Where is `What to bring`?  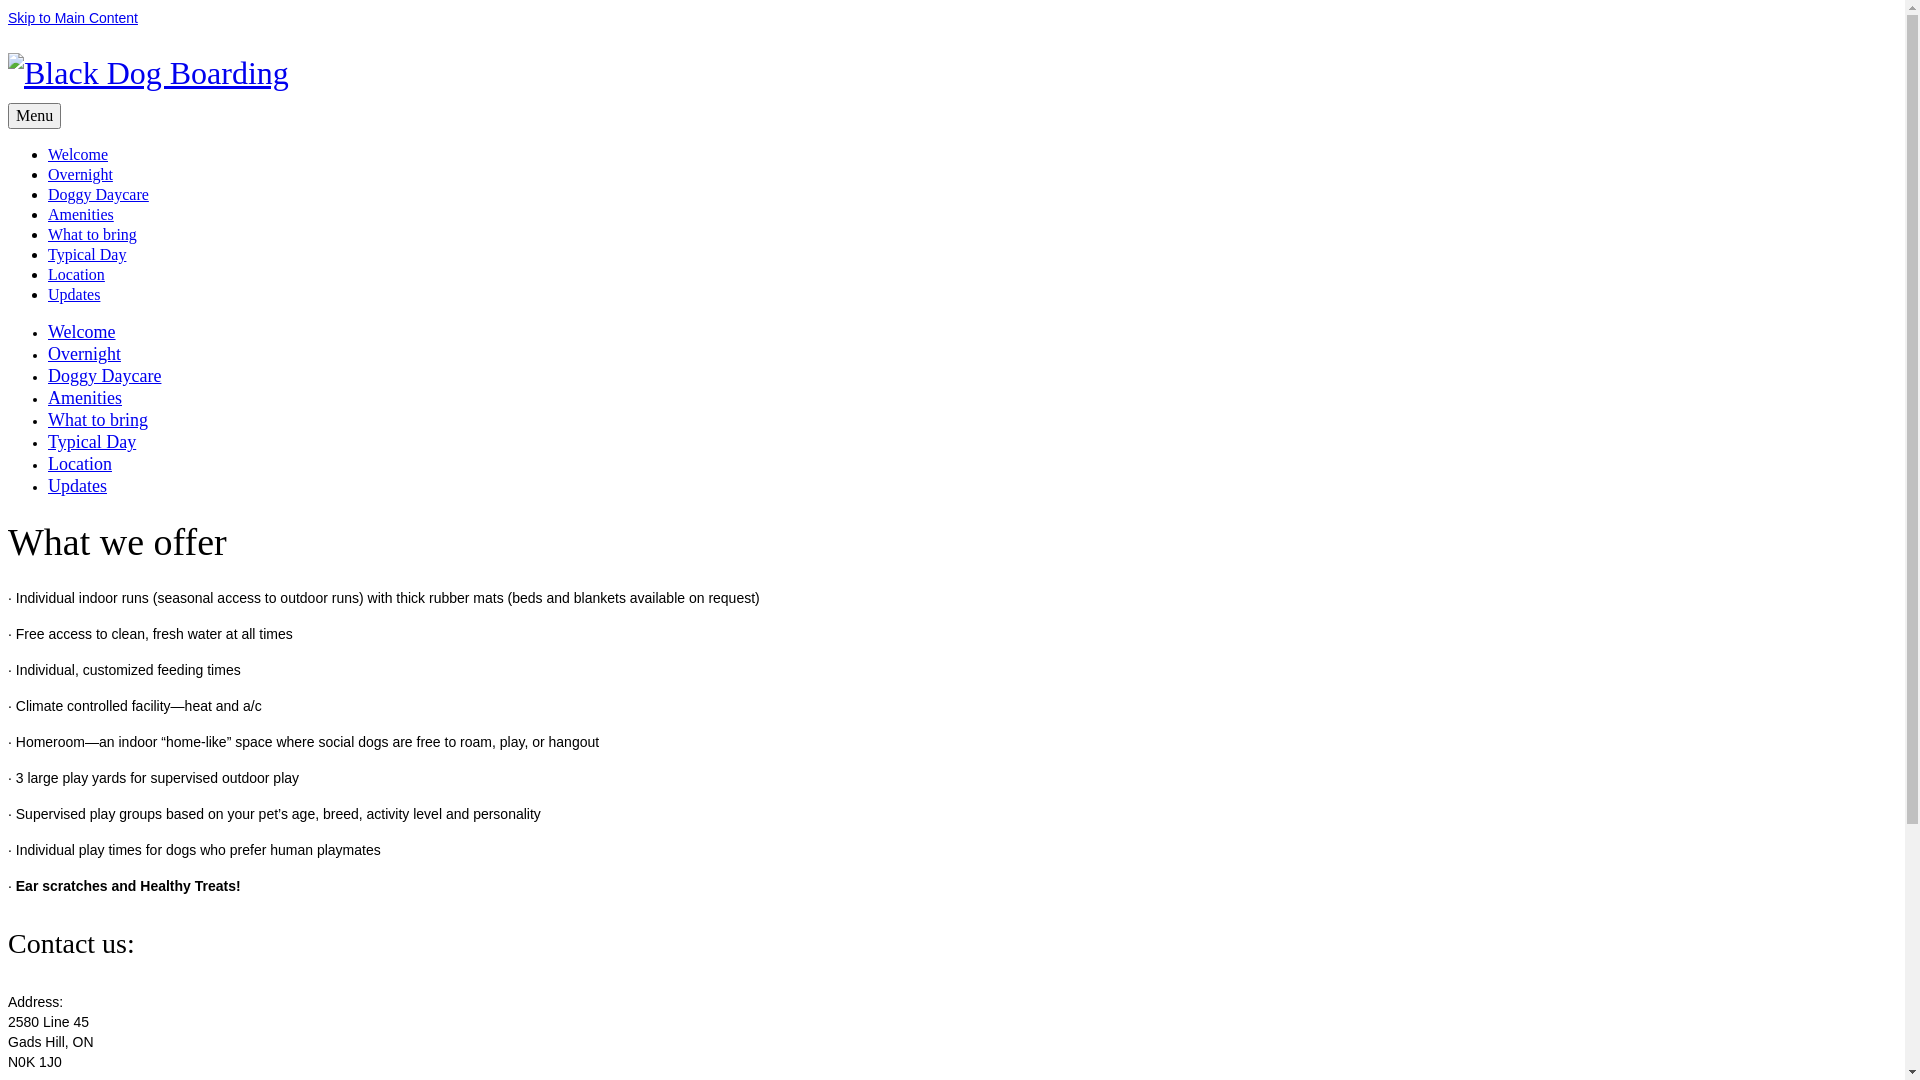 What to bring is located at coordinates (92, 234).